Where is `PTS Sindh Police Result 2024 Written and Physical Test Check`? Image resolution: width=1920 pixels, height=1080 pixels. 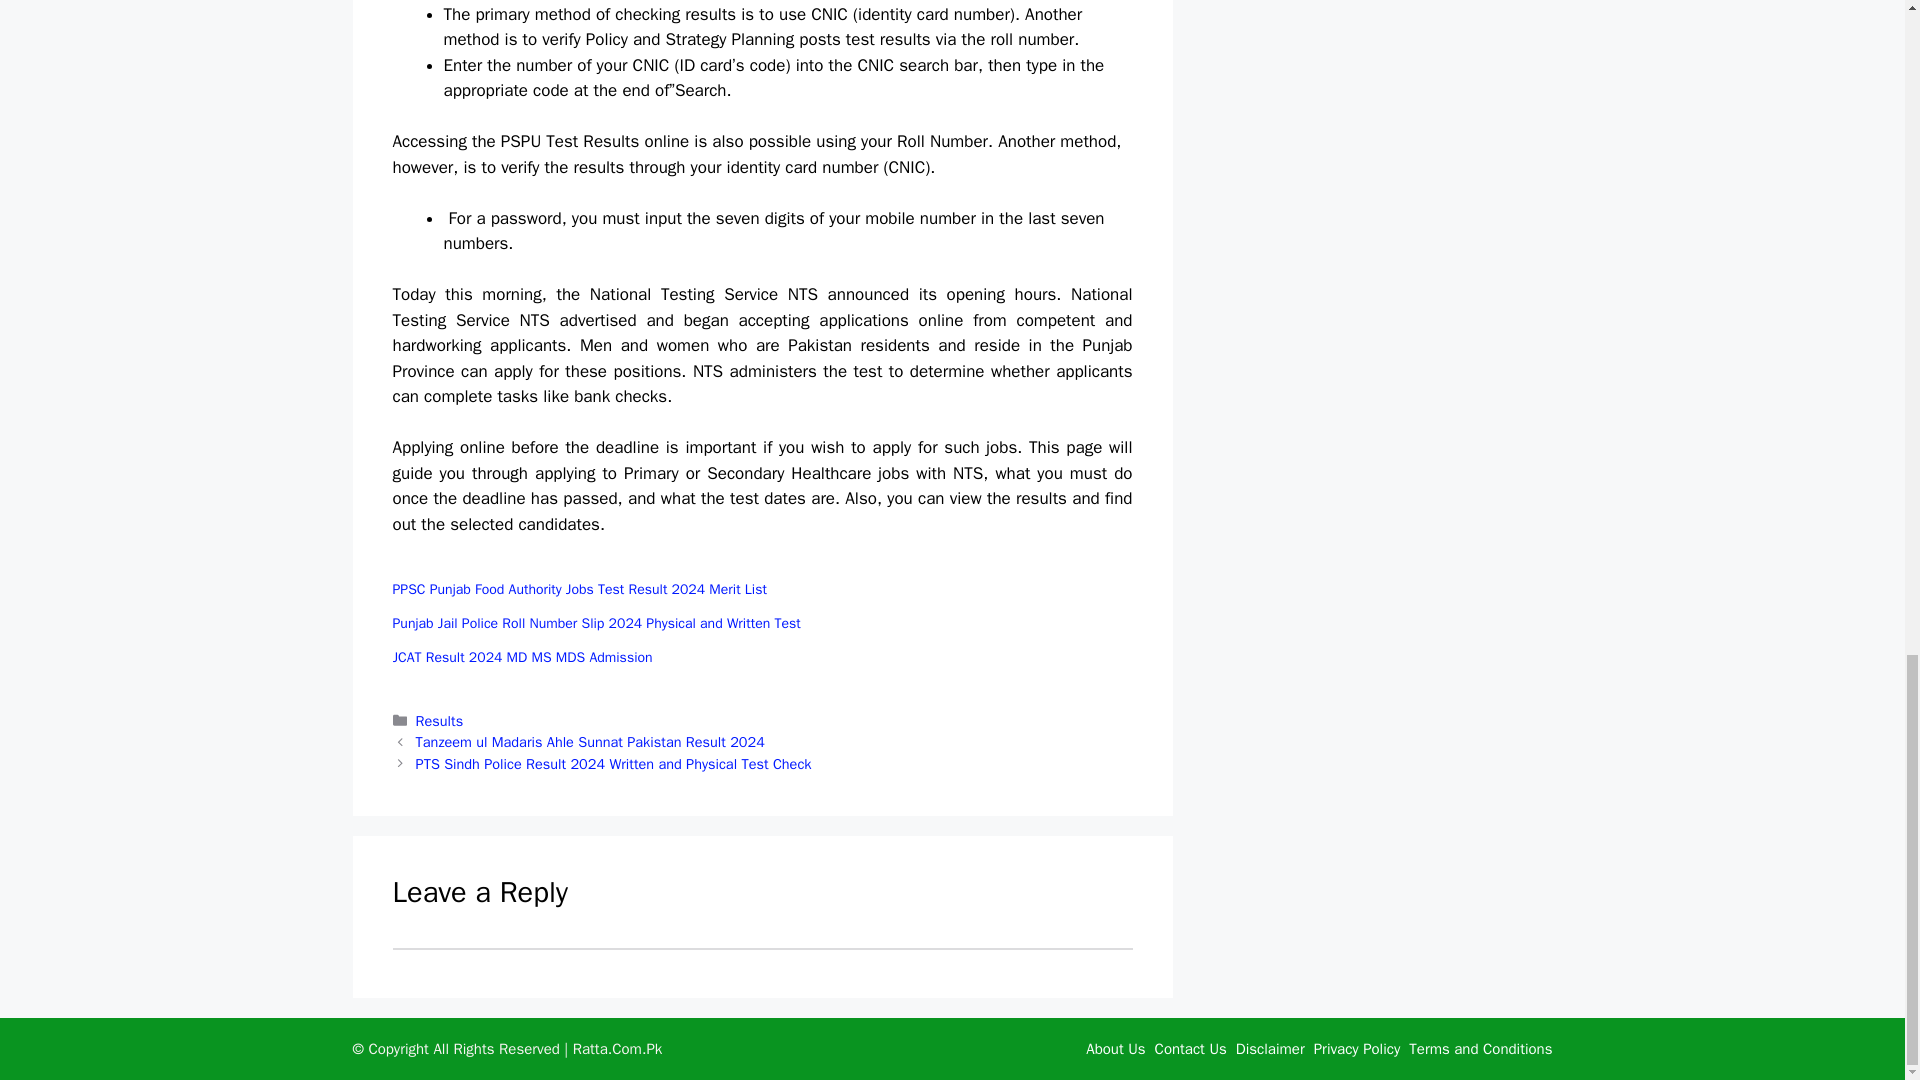
PTS Sindh Police Result 2024 Written and Physical Test Check is located at coordinates (614, 764).